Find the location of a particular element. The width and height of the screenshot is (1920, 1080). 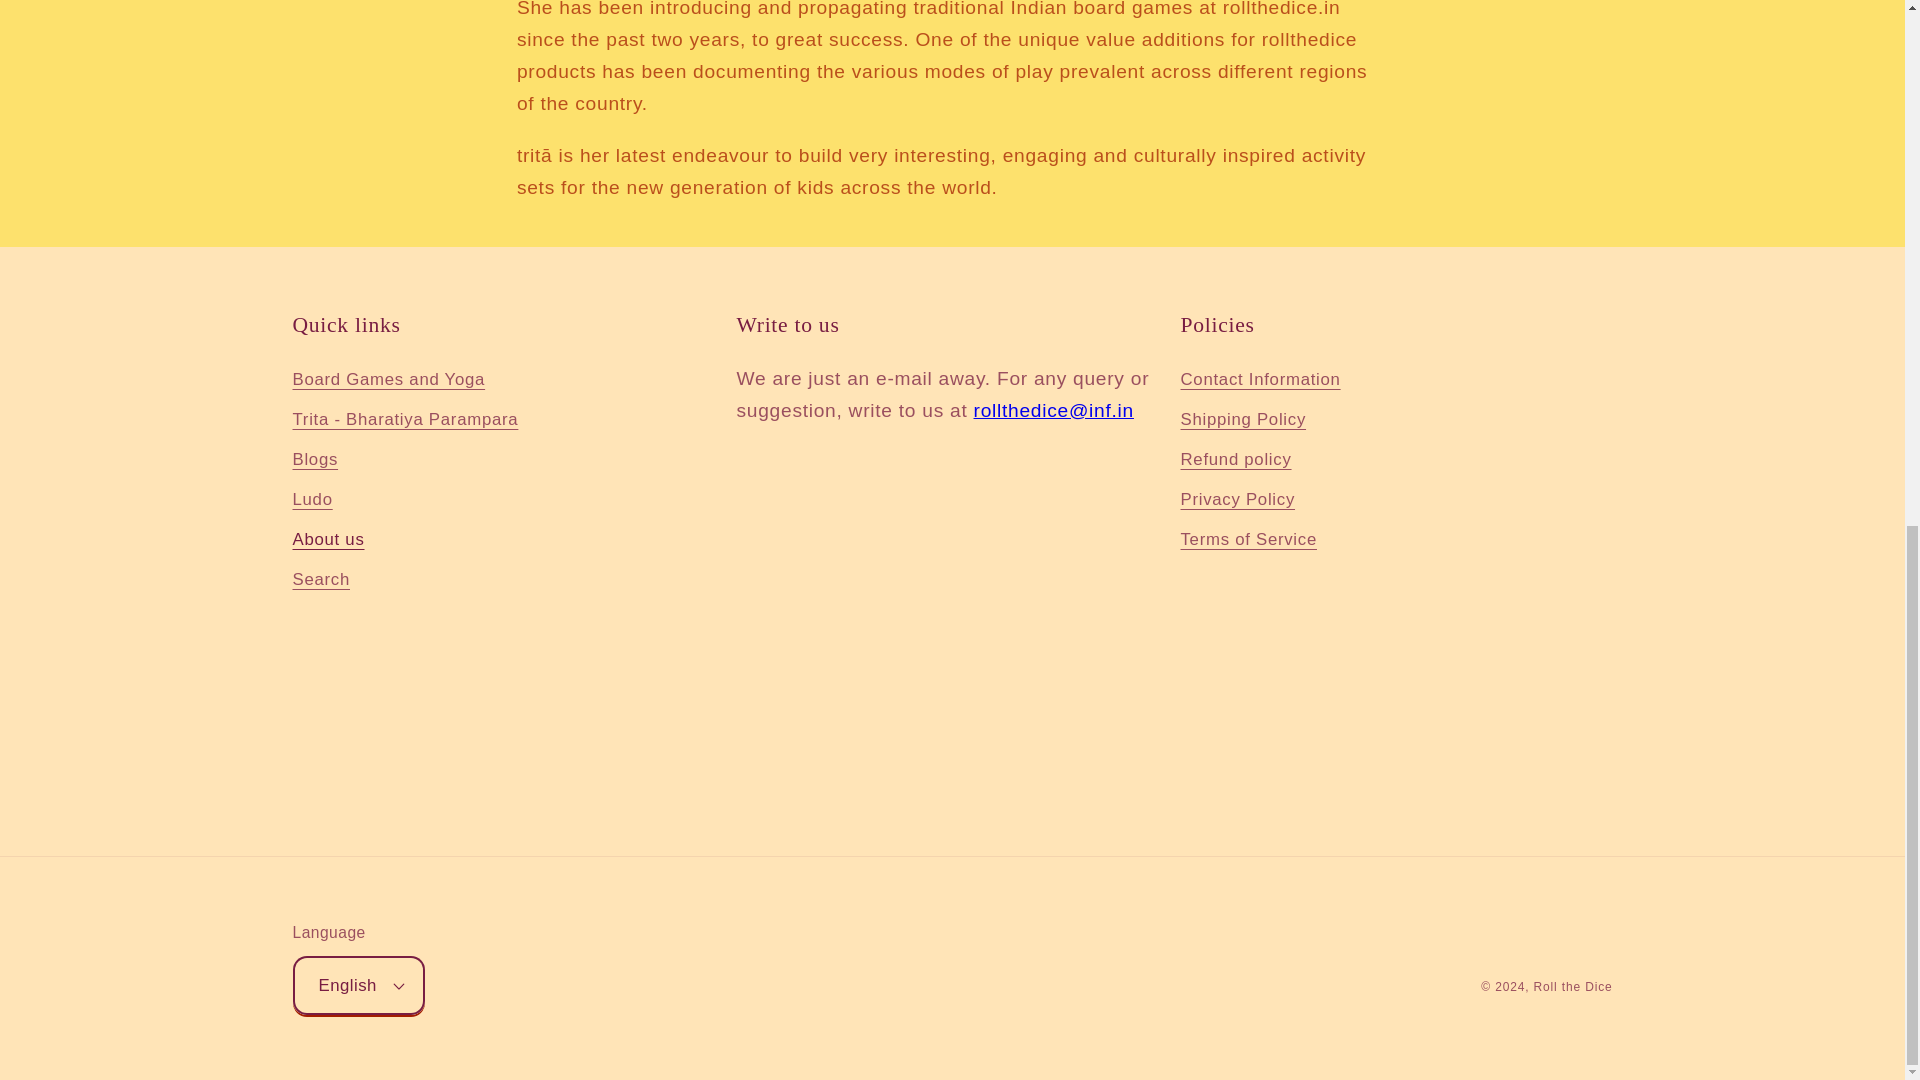

Ludo is located at coordinates (312, 499).